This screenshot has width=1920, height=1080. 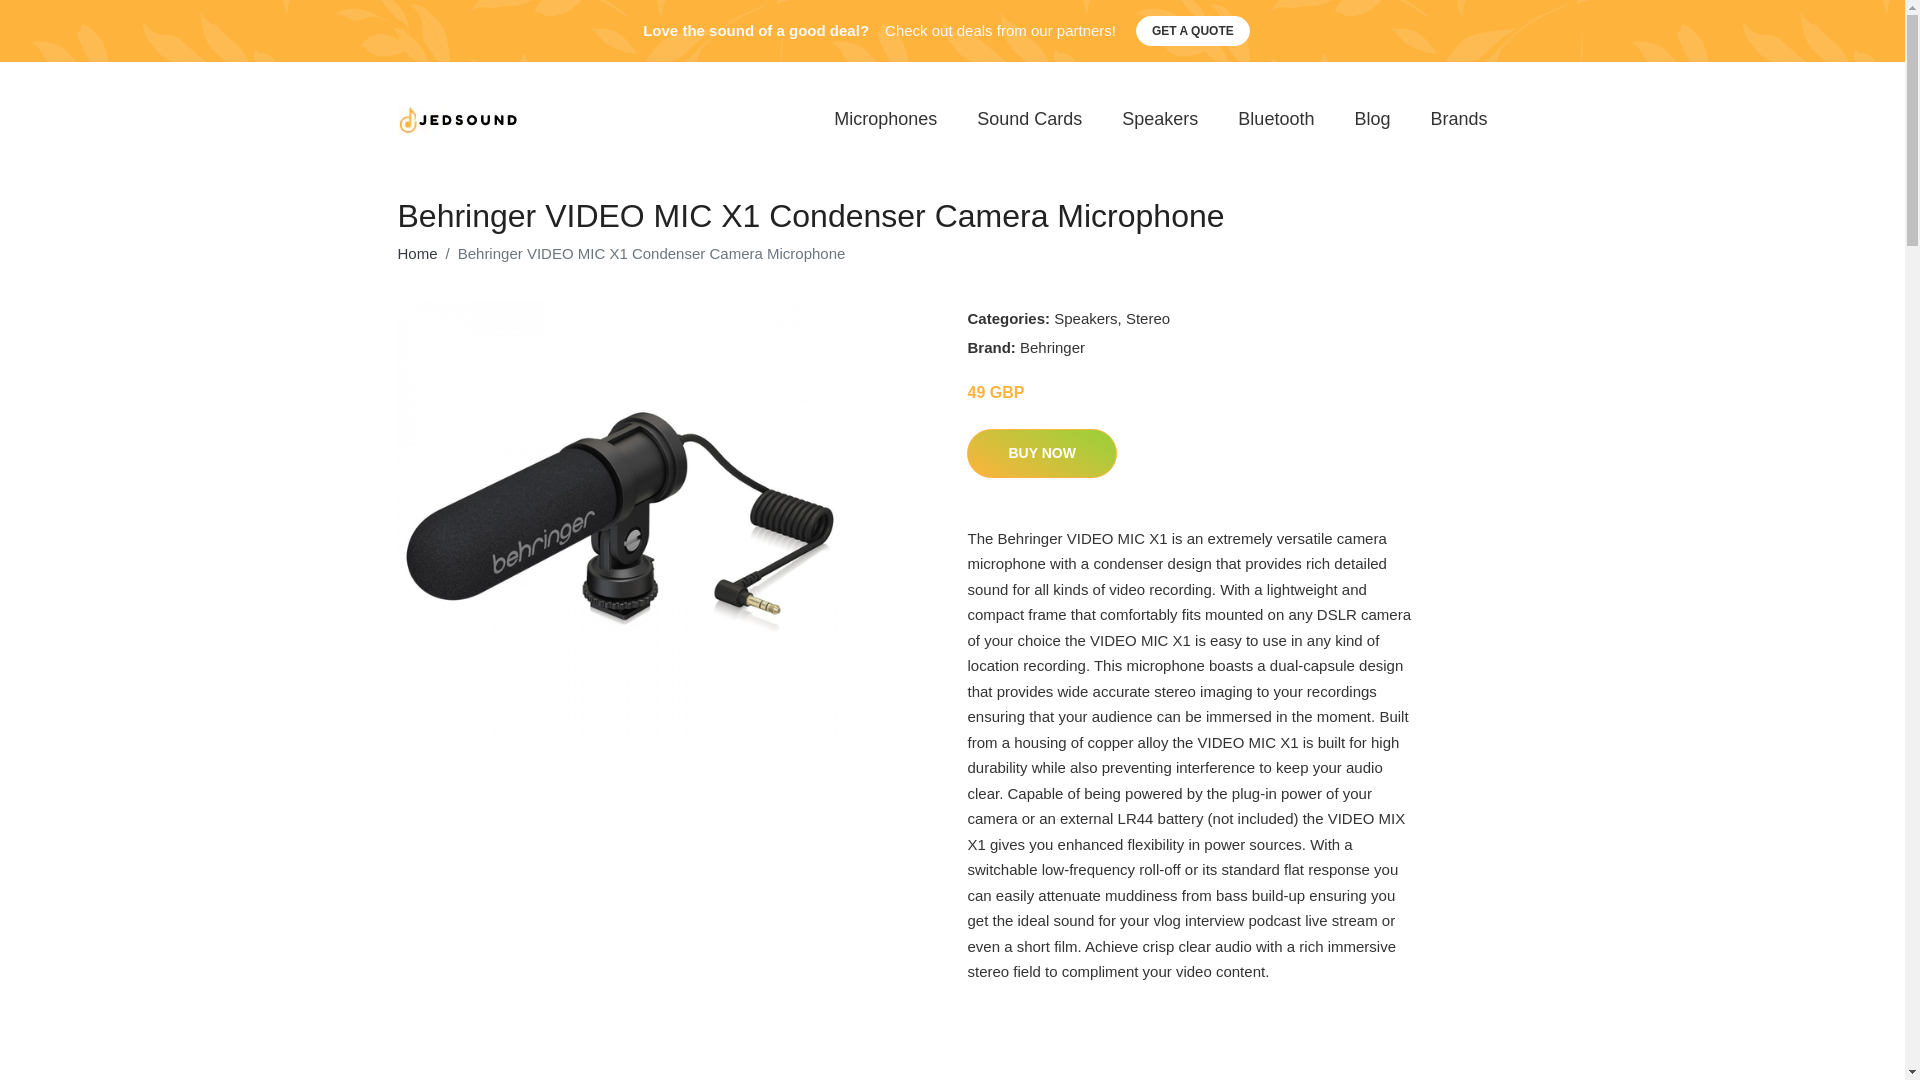 I want to click on Speakers, so click(x=1160, y=120).